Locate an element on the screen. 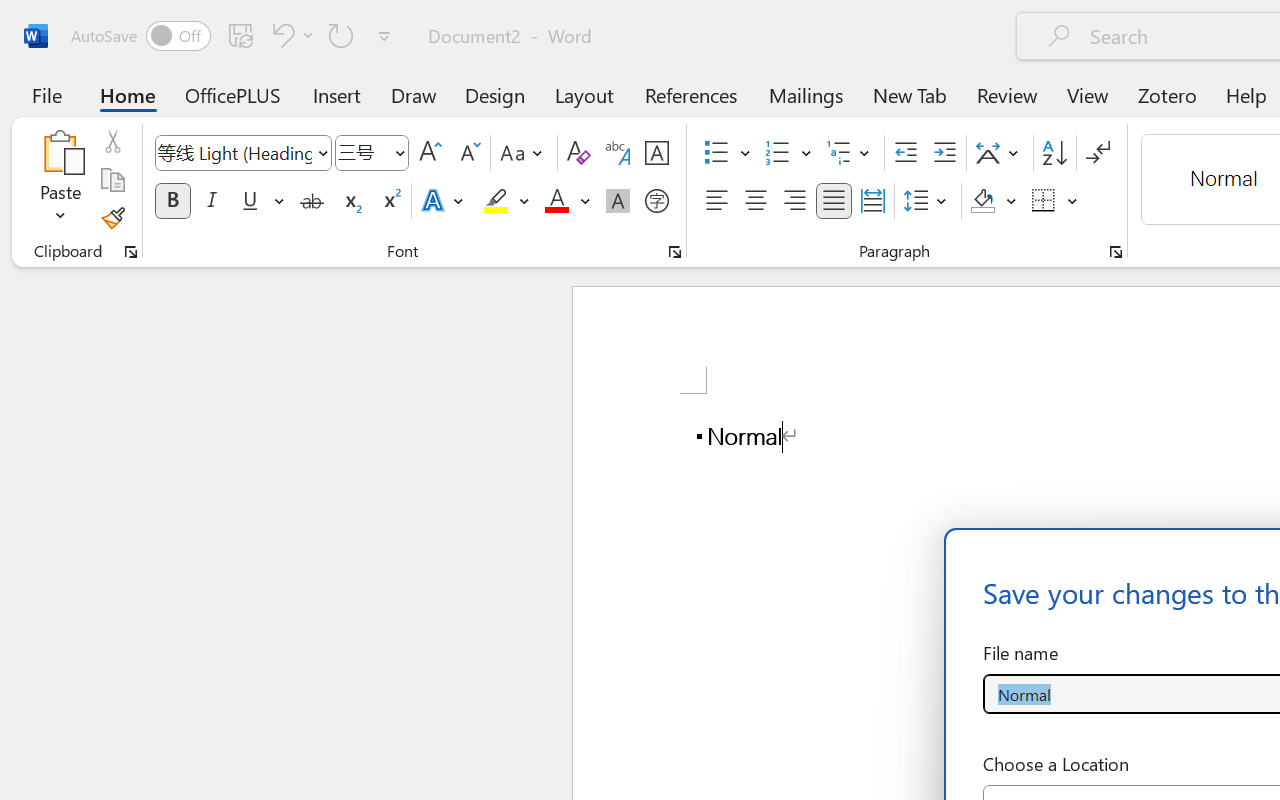  Font Color is located at coordinates (567, 201).